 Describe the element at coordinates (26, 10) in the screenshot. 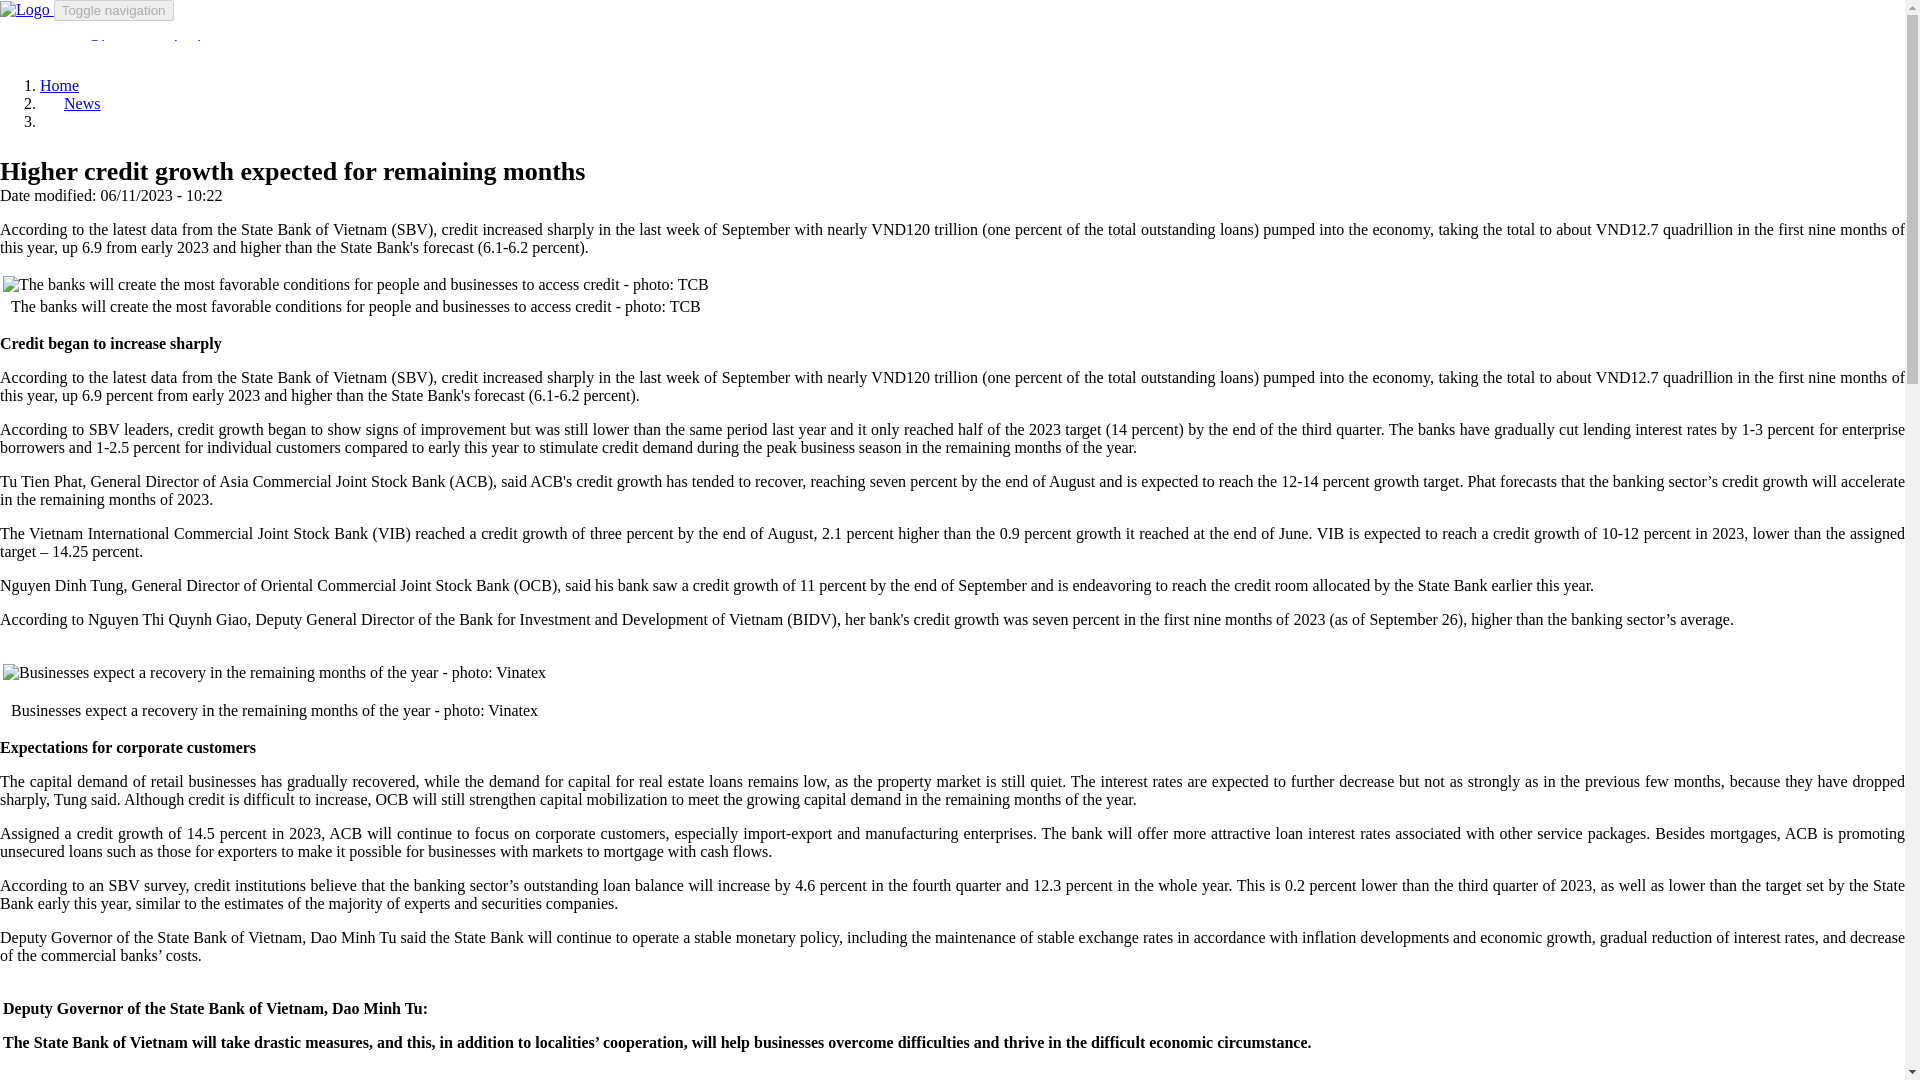

I see `Home` at that location.